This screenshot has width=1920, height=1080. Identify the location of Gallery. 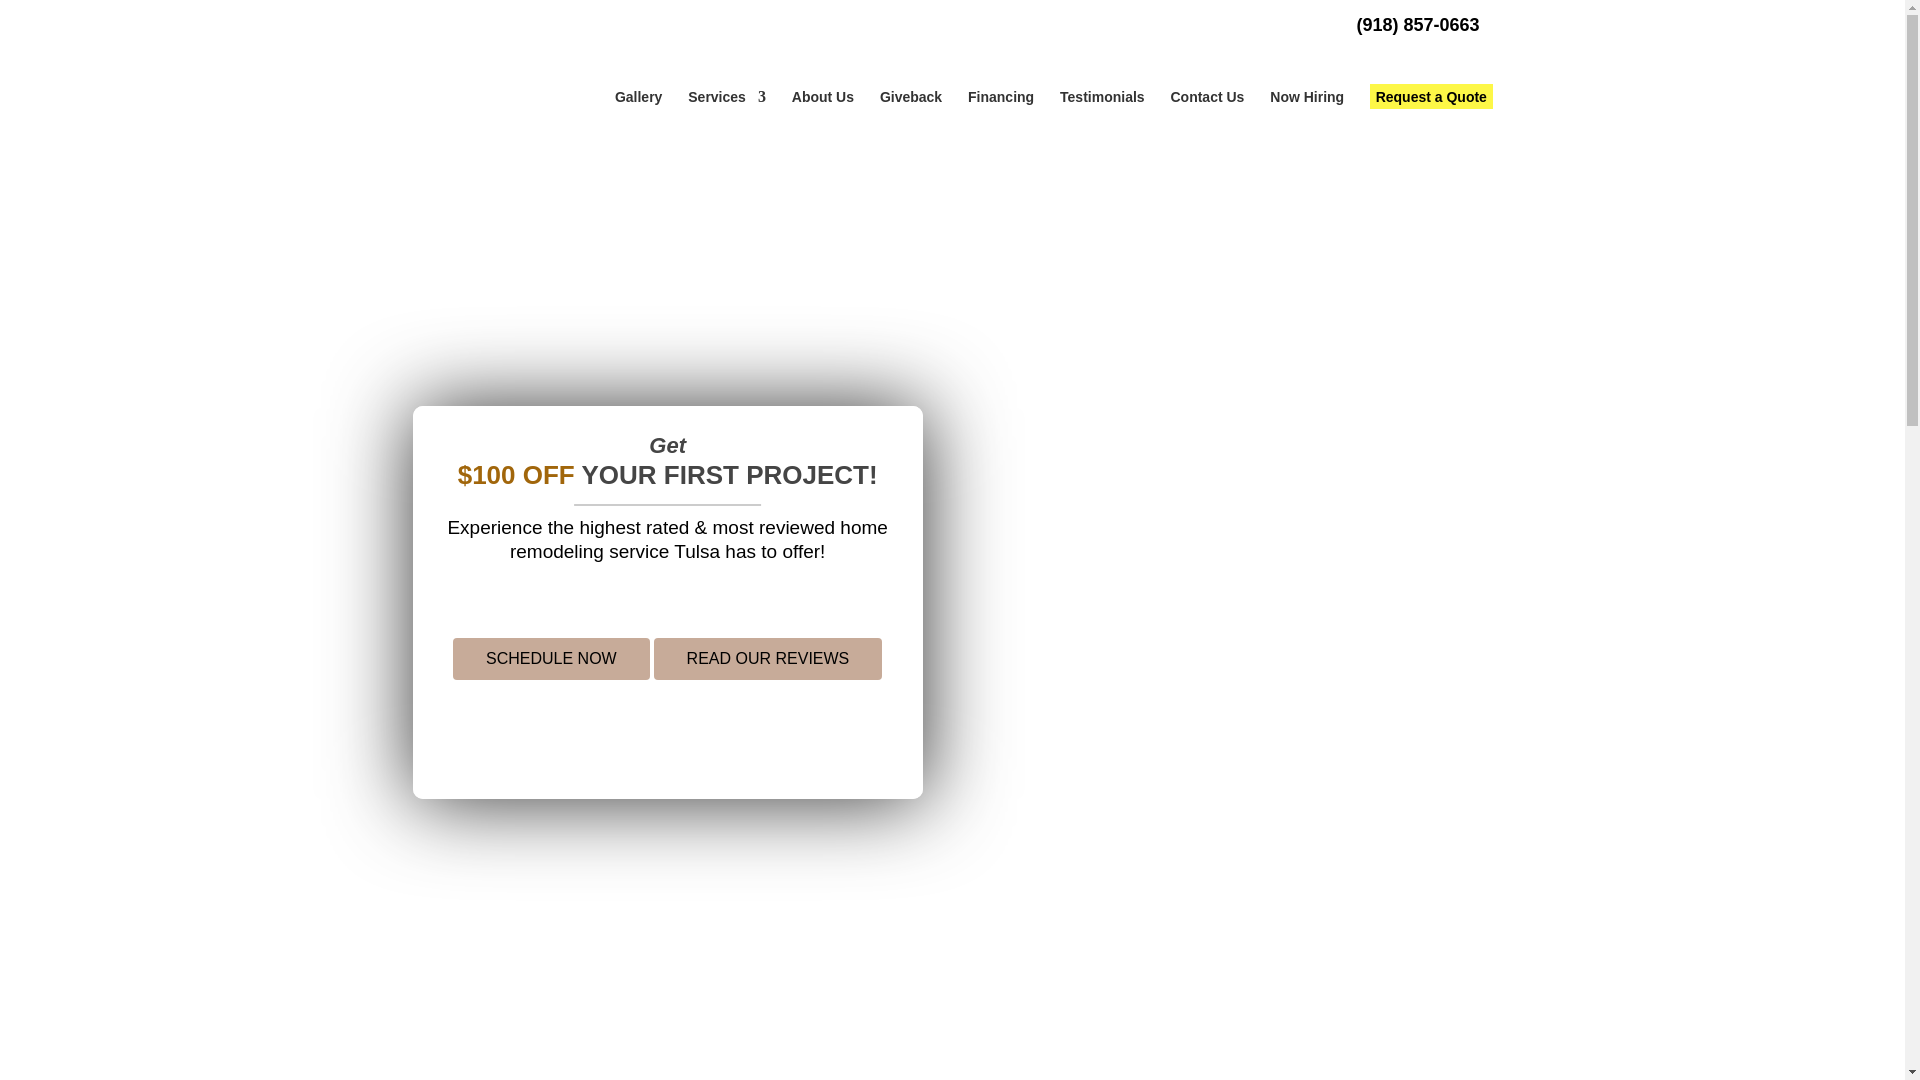
(638, 96).